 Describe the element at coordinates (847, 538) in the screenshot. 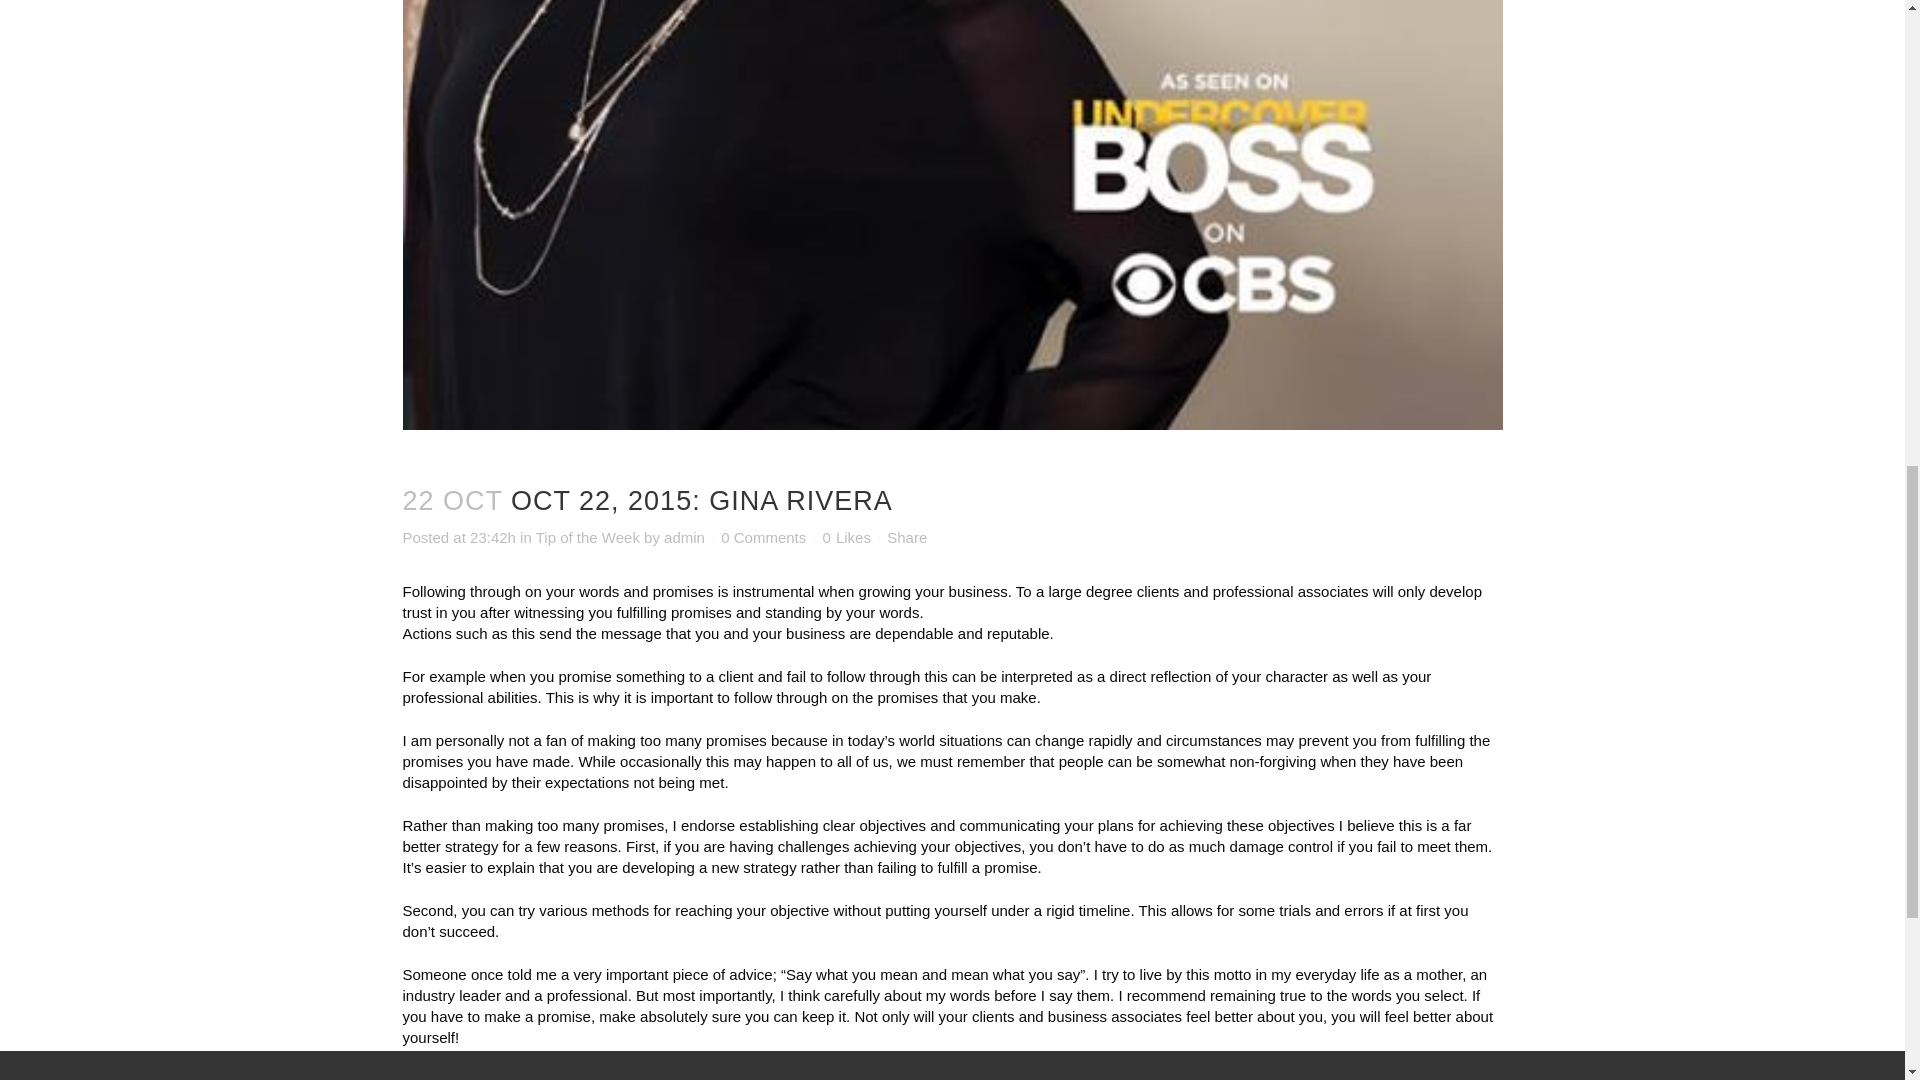

I see `0 Likes` at that location.